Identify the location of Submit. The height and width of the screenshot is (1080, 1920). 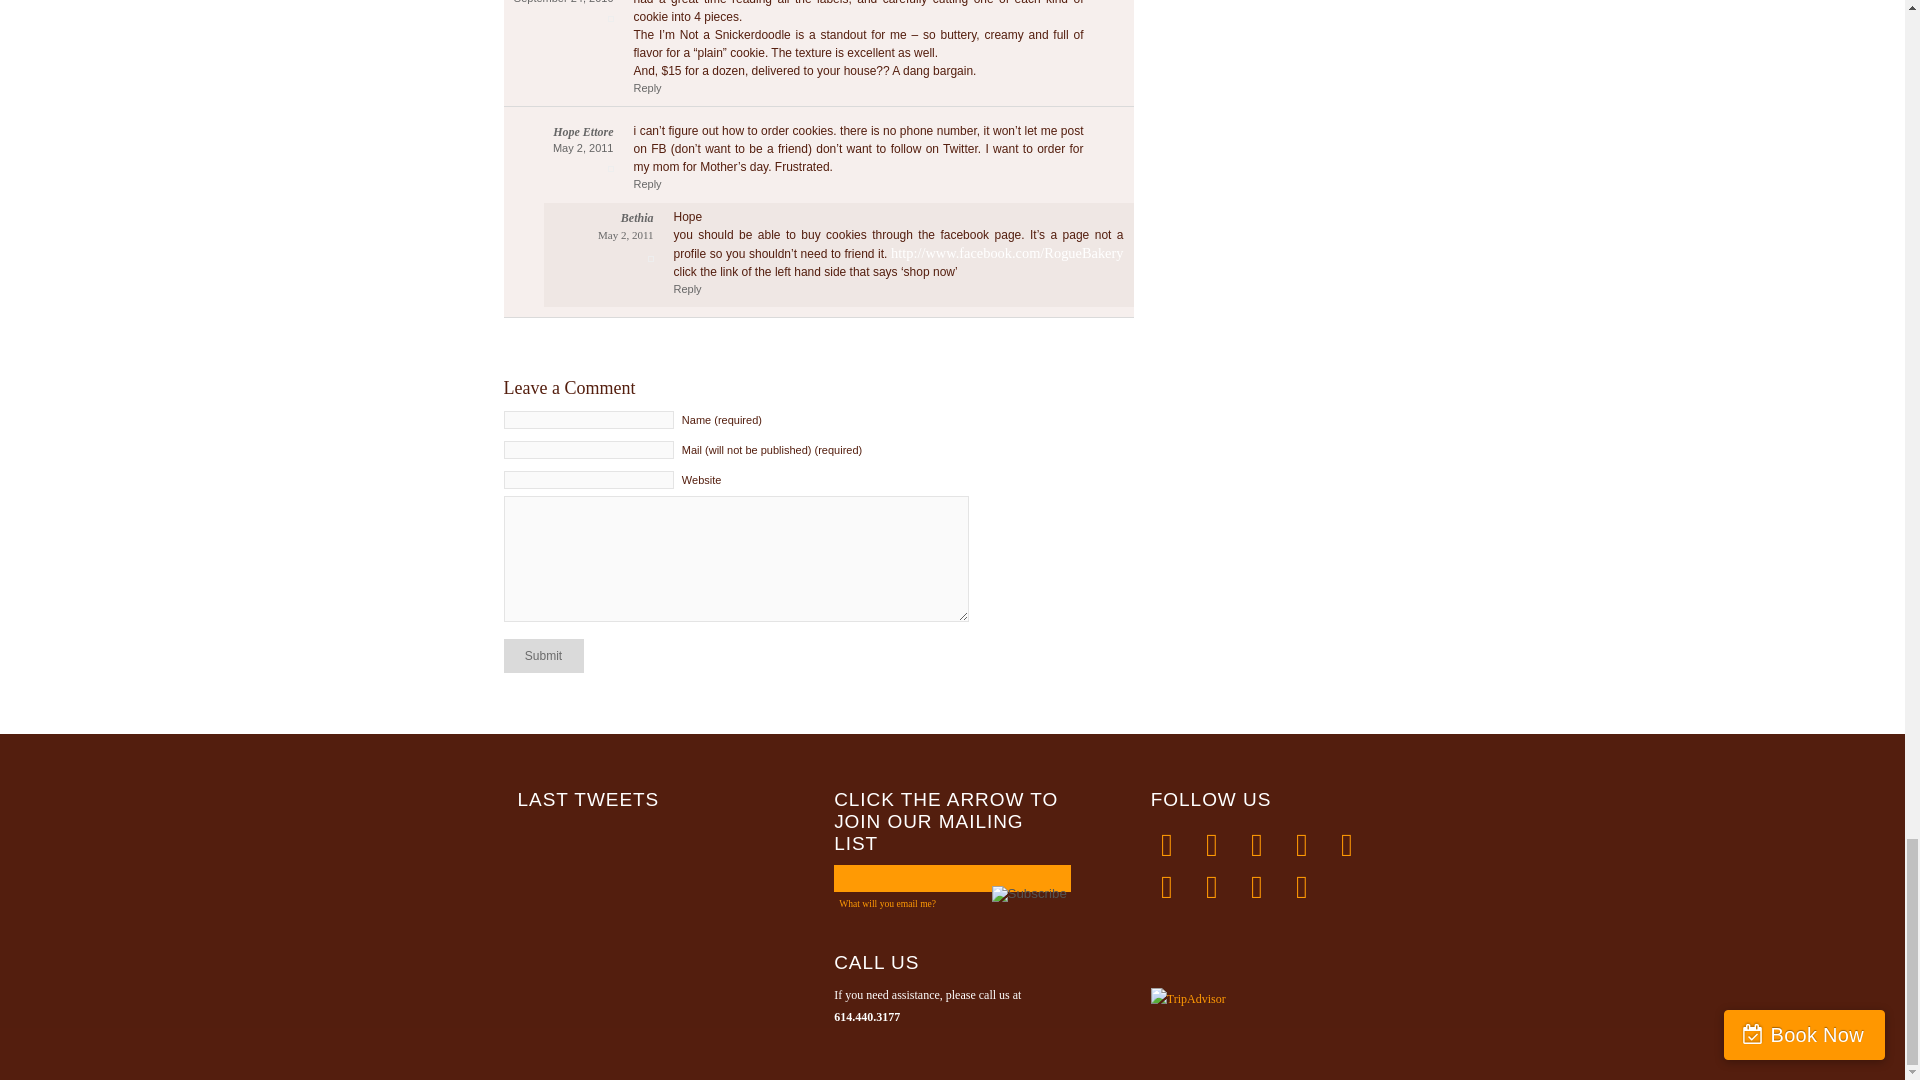
(543, 656).